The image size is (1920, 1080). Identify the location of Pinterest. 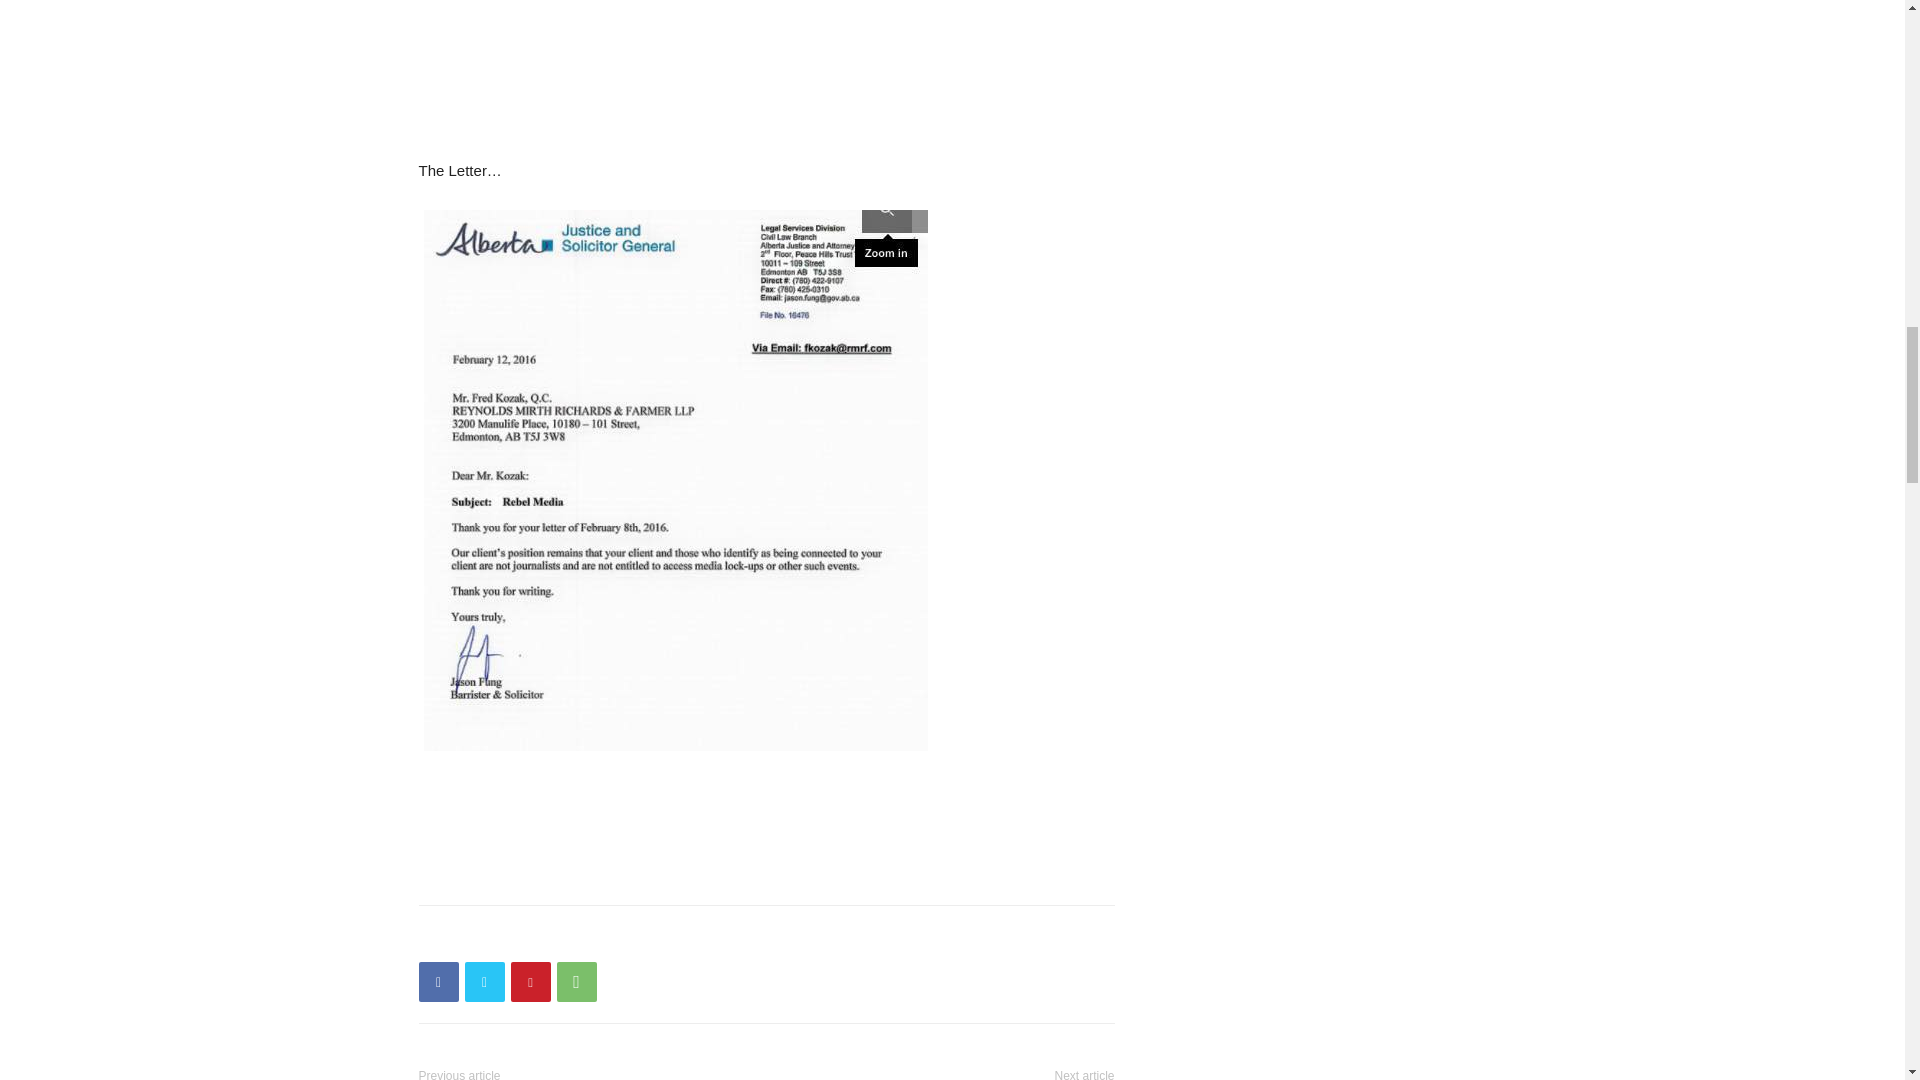
(530, 982).